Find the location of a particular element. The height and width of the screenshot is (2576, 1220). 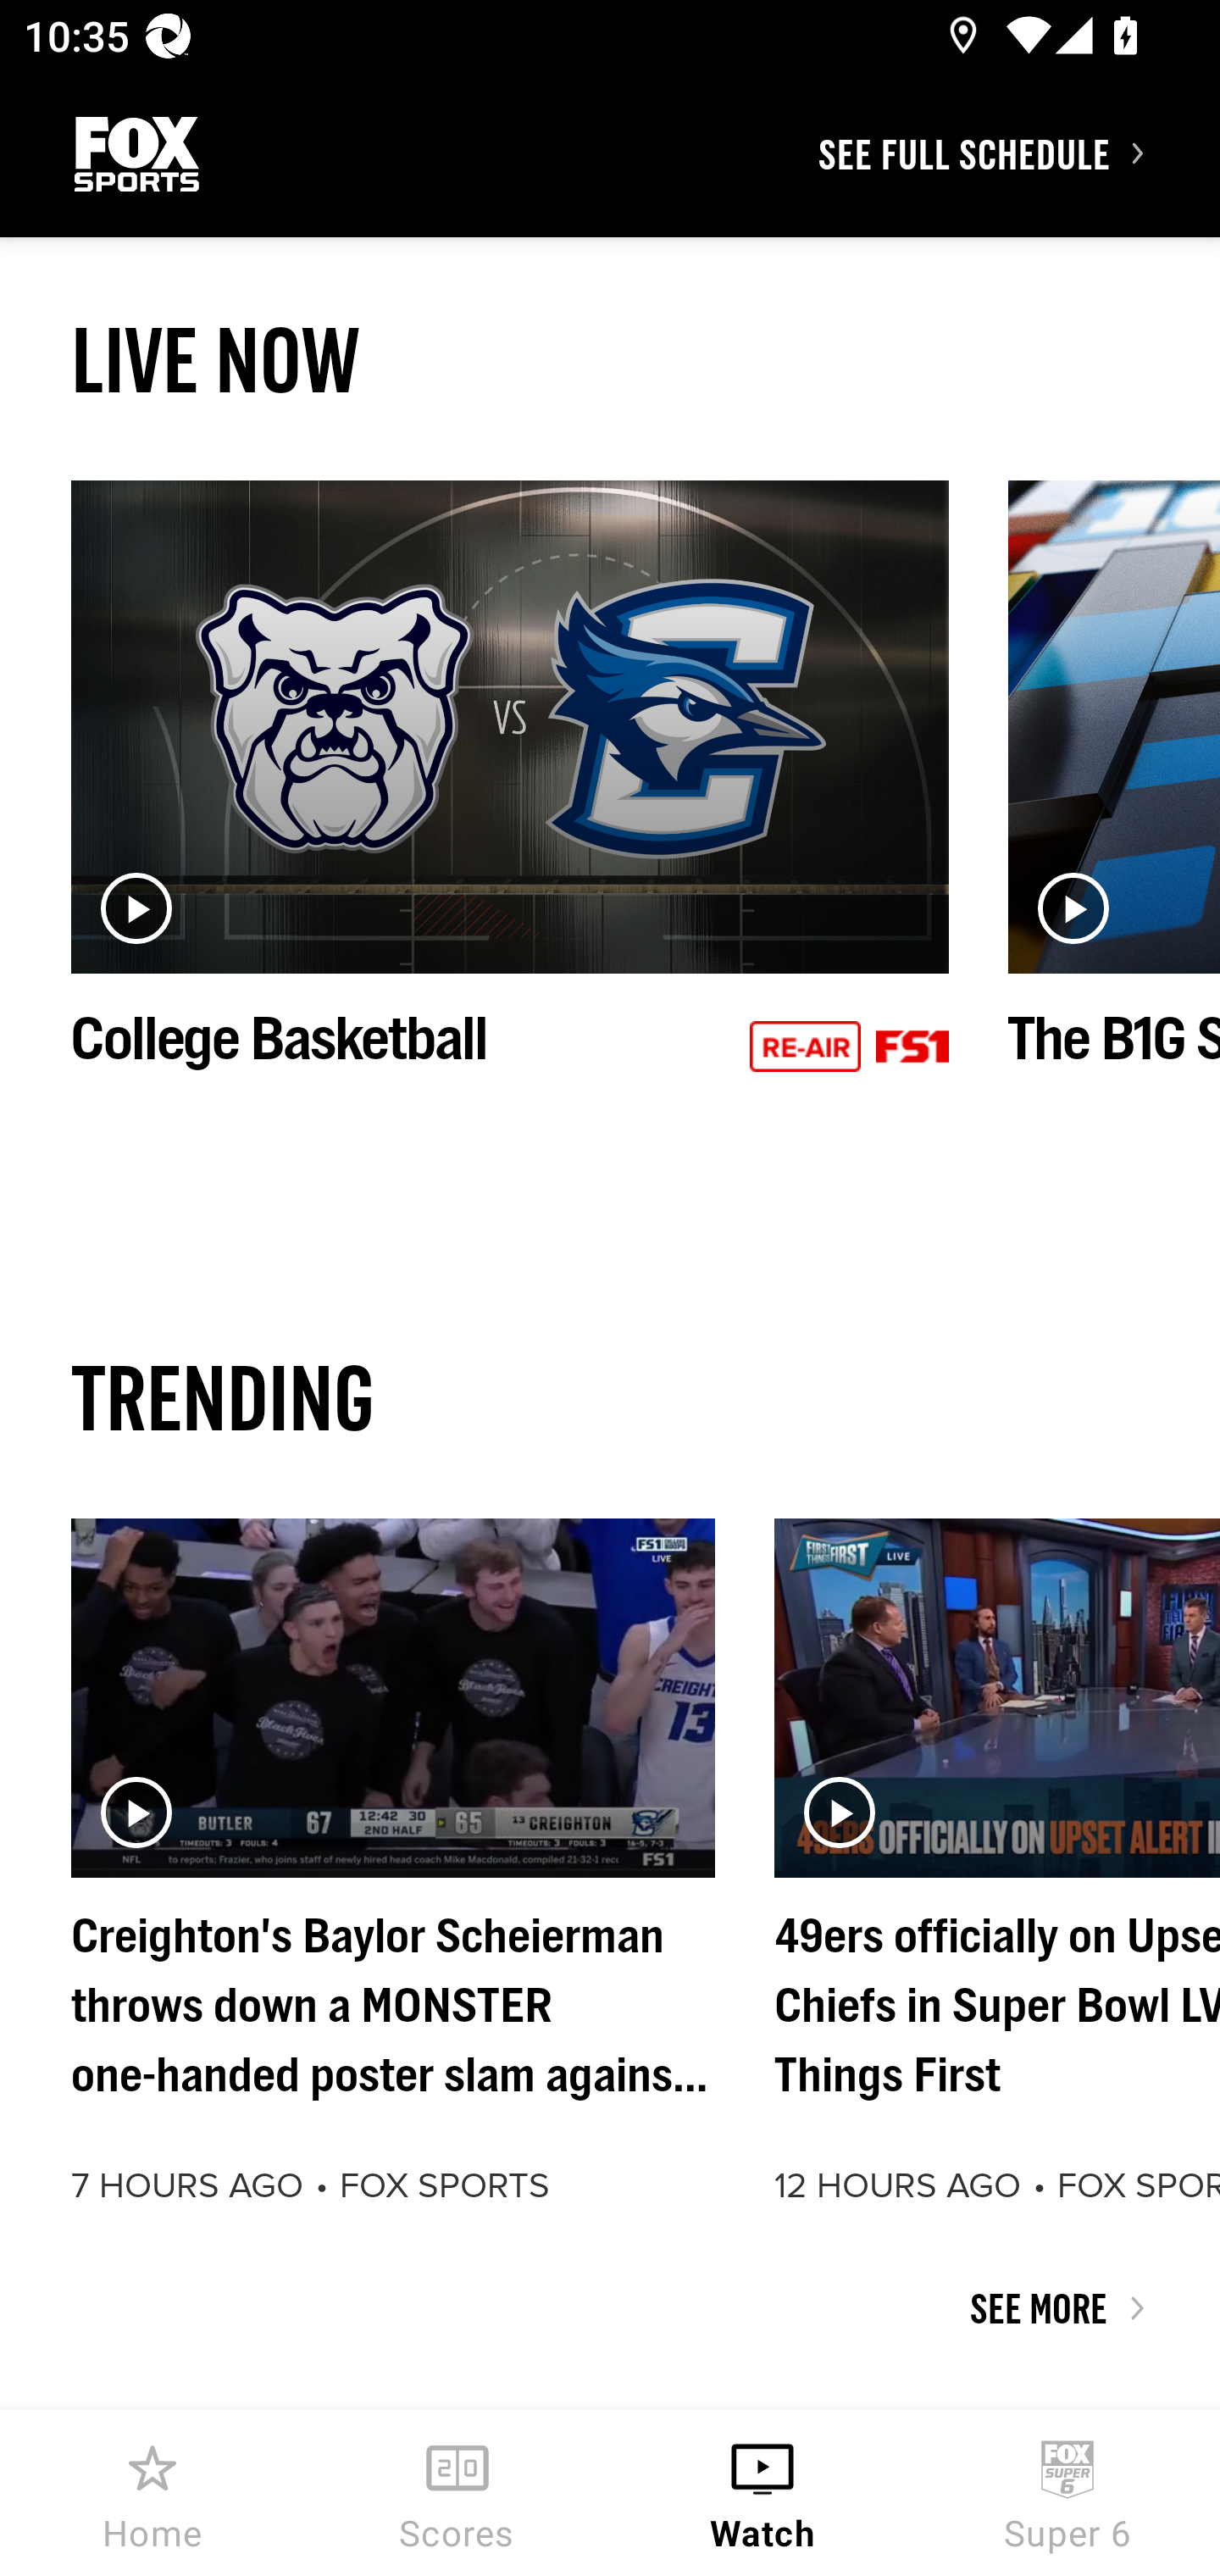

Home is located at coordinates (152, 2493).